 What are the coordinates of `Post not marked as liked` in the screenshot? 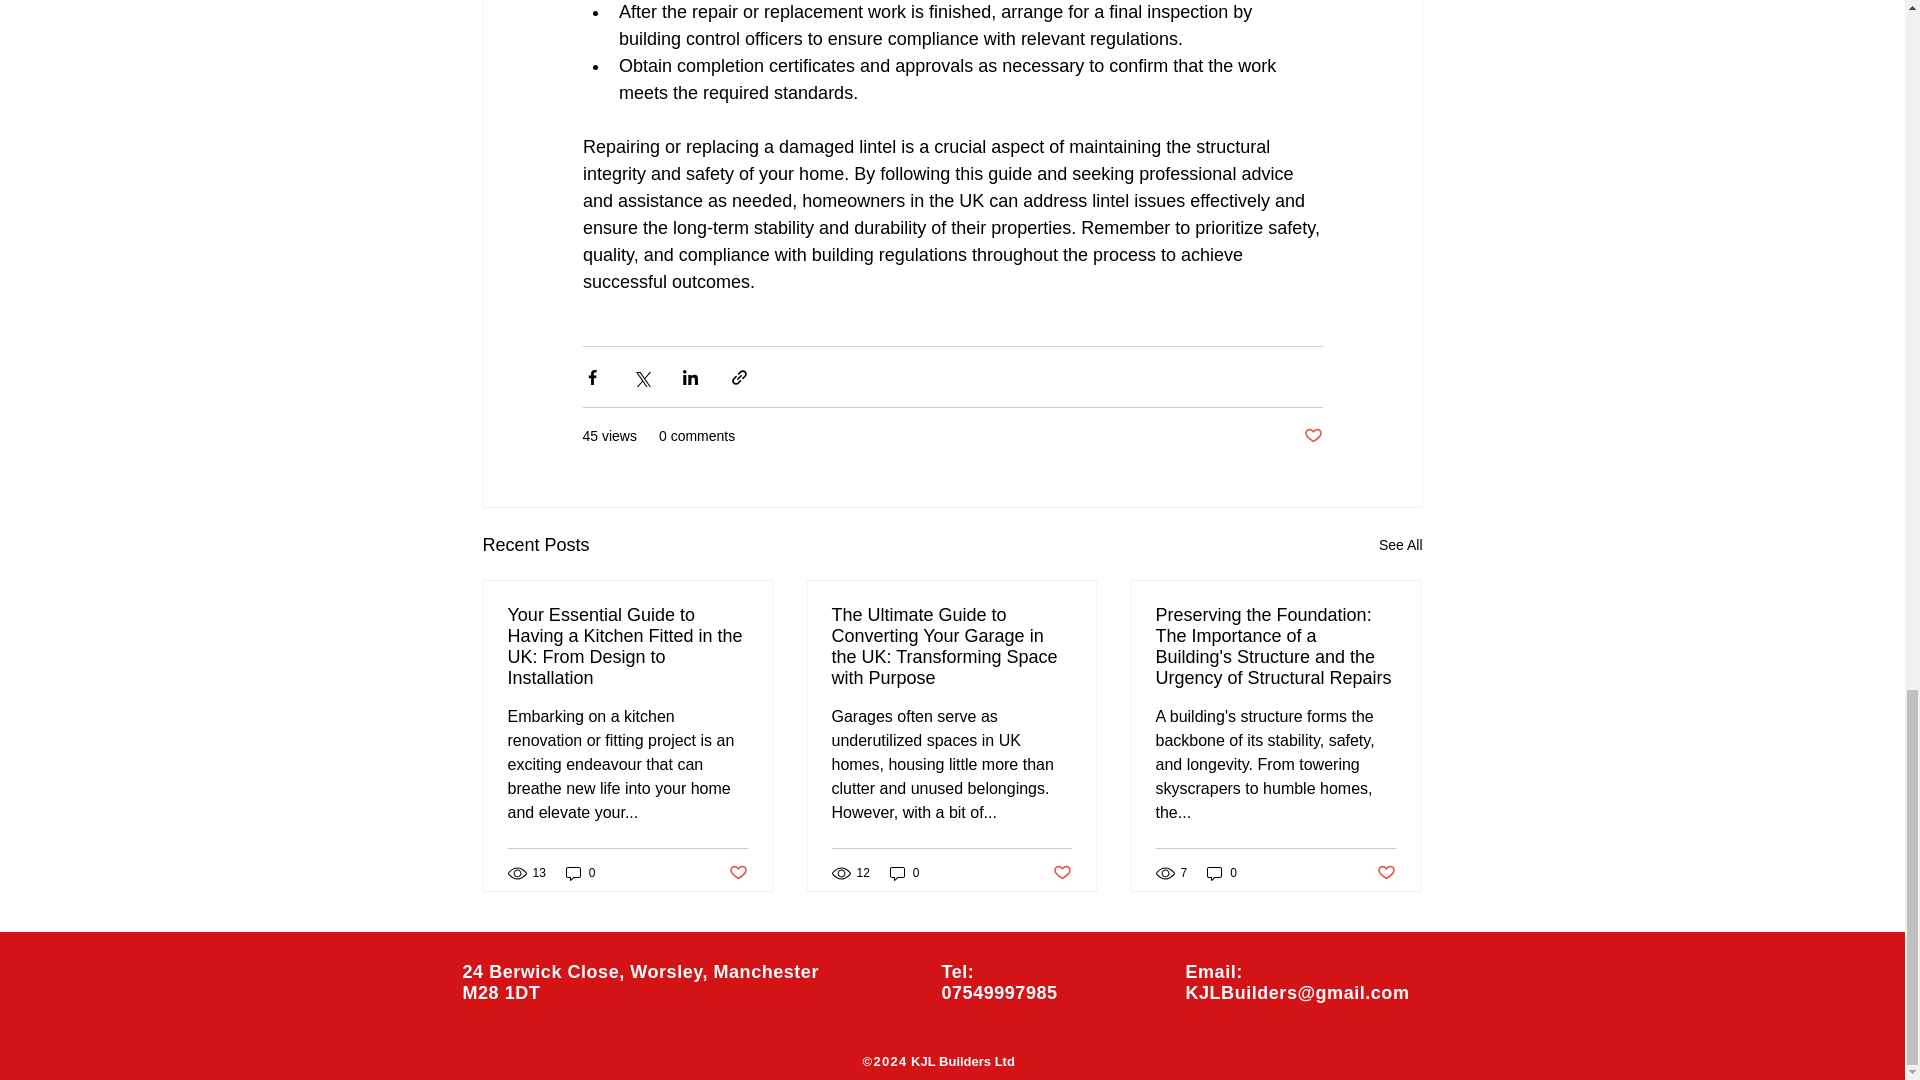 It's located at (1312, 436).